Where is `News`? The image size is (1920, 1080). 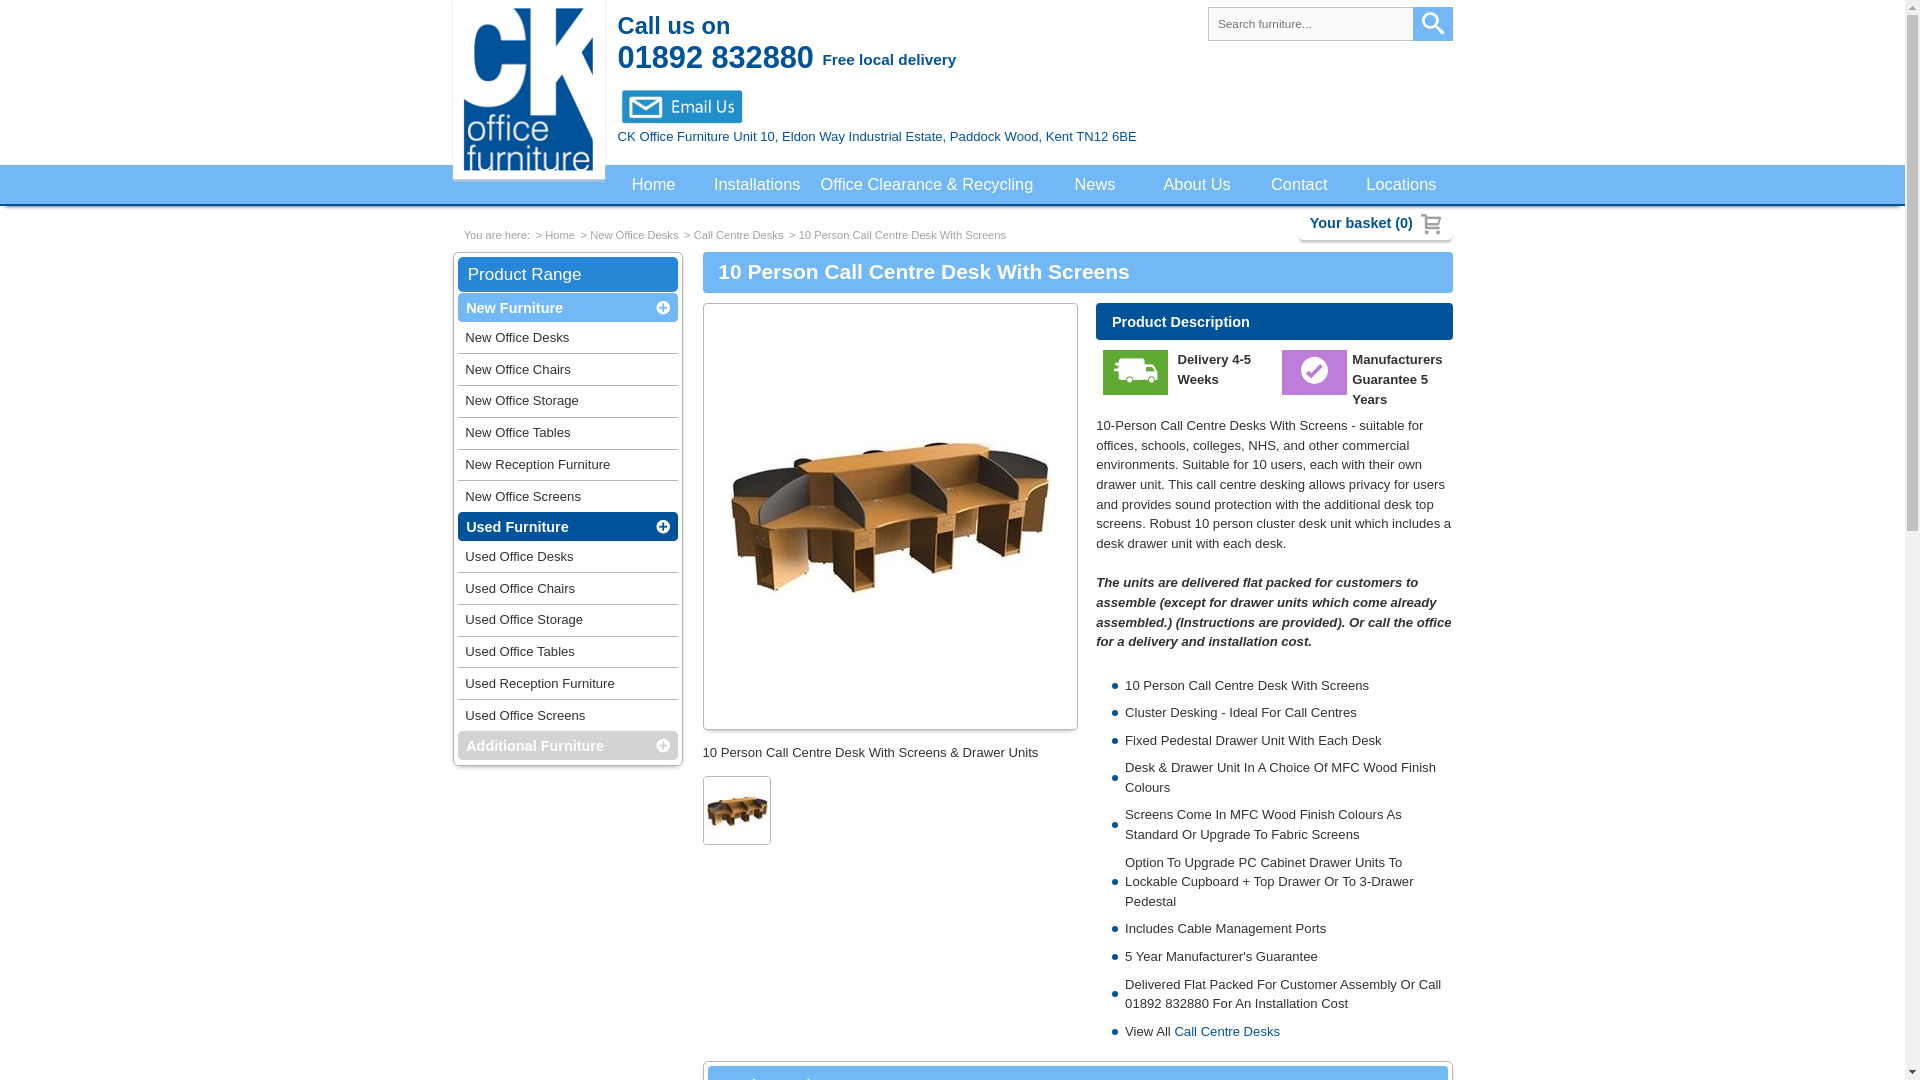 News is located at coordinates (1095, 184).